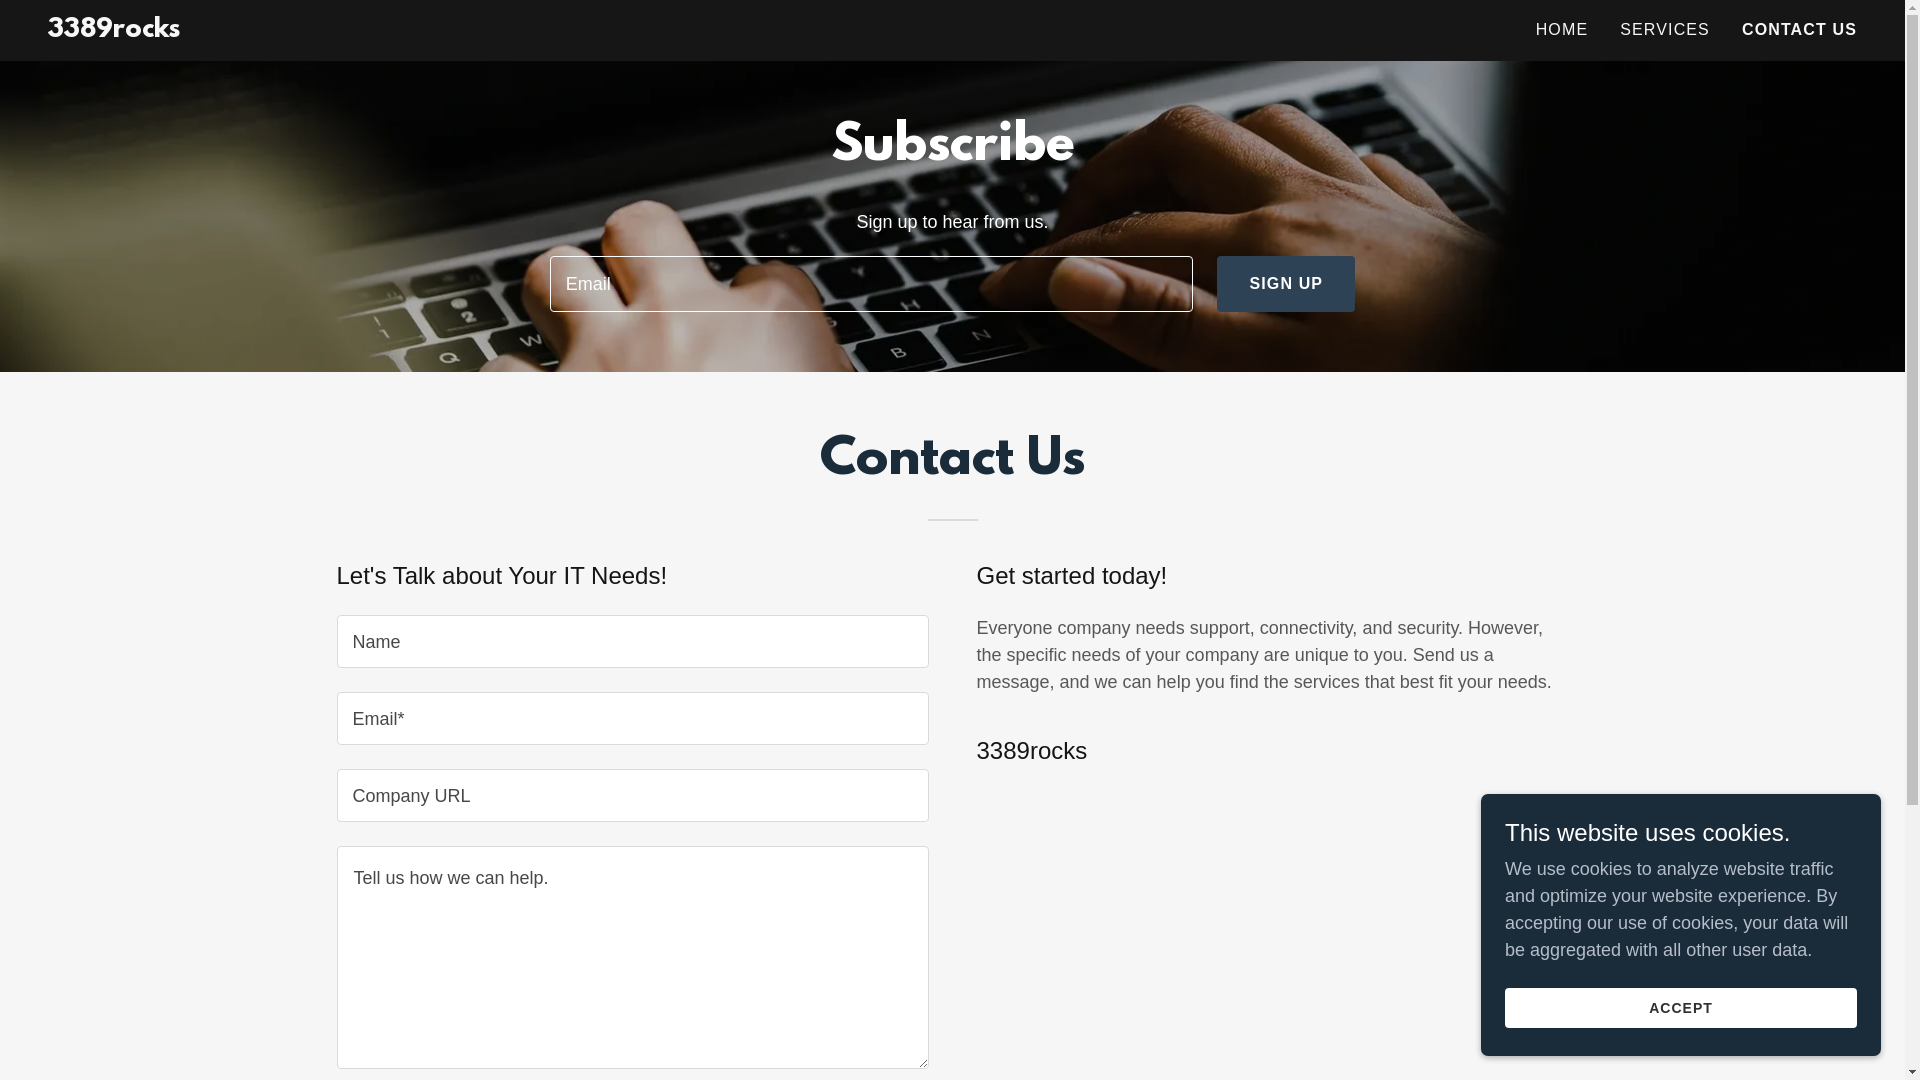  Describe the element at coordinates (1562, 30) in the screenshot. I see `HOME` at that location.